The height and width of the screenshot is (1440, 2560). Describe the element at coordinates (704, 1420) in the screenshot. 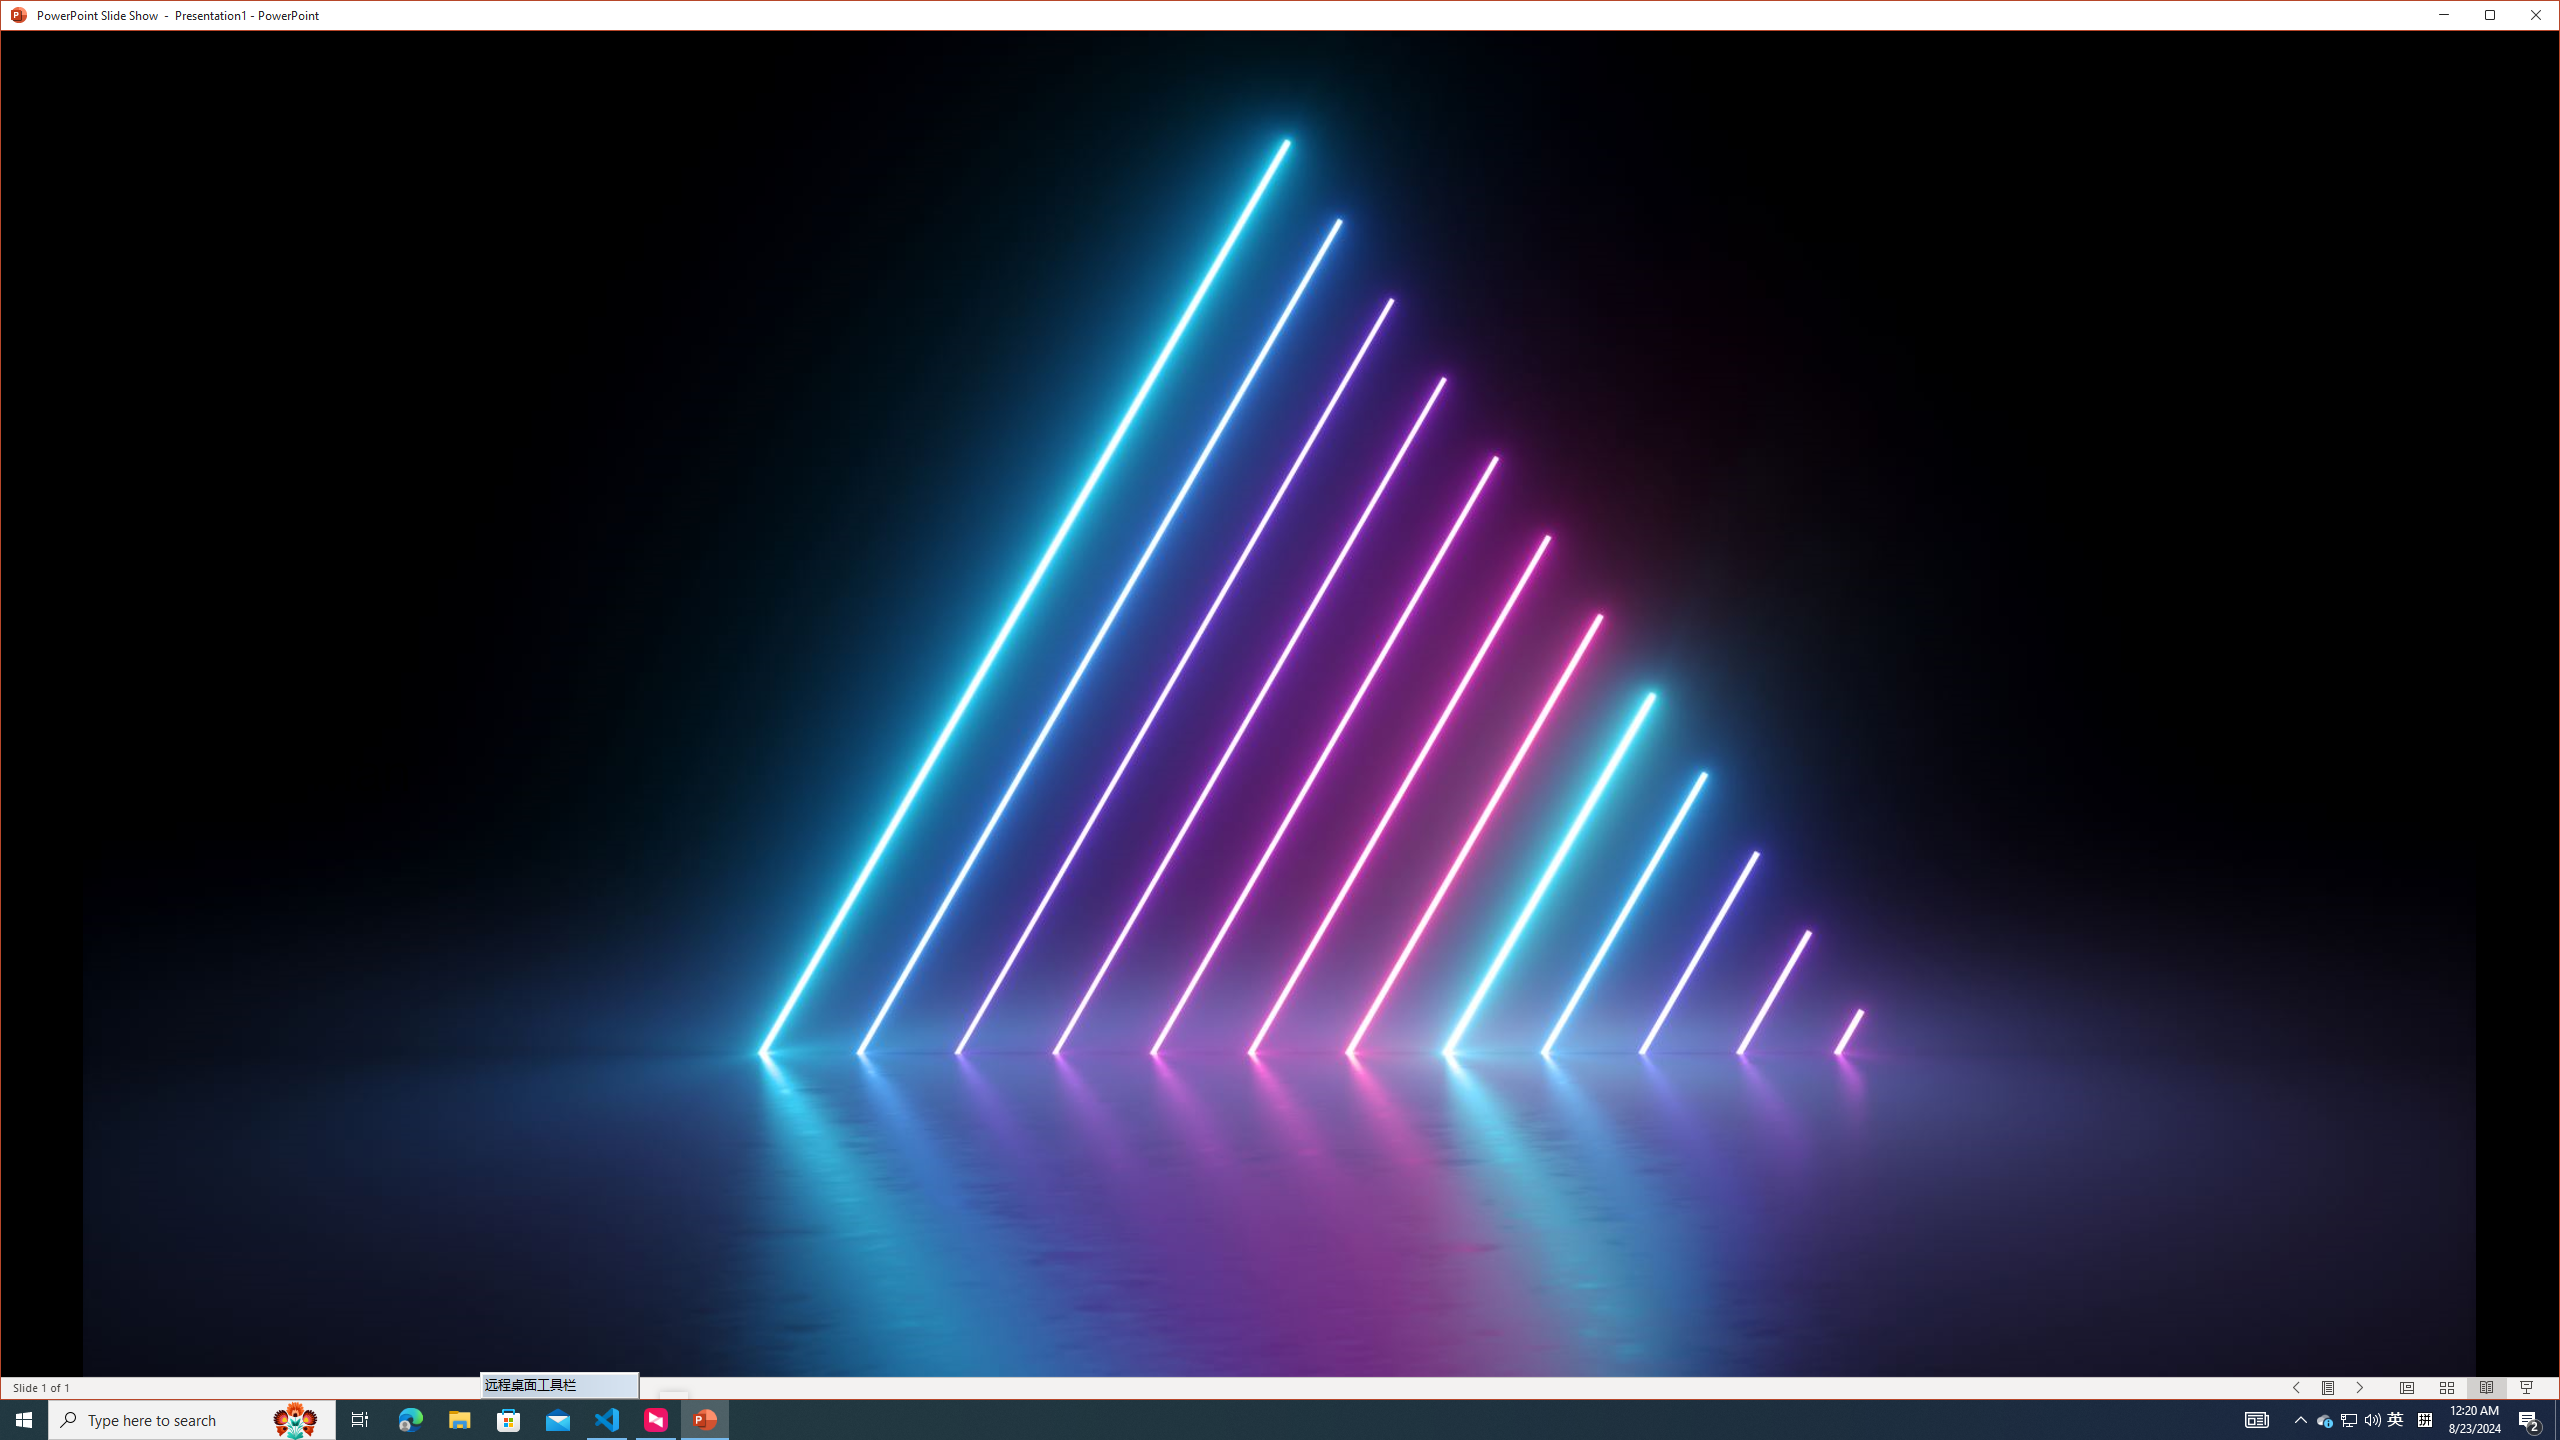

I see `Slide Show Previous On` at that location.